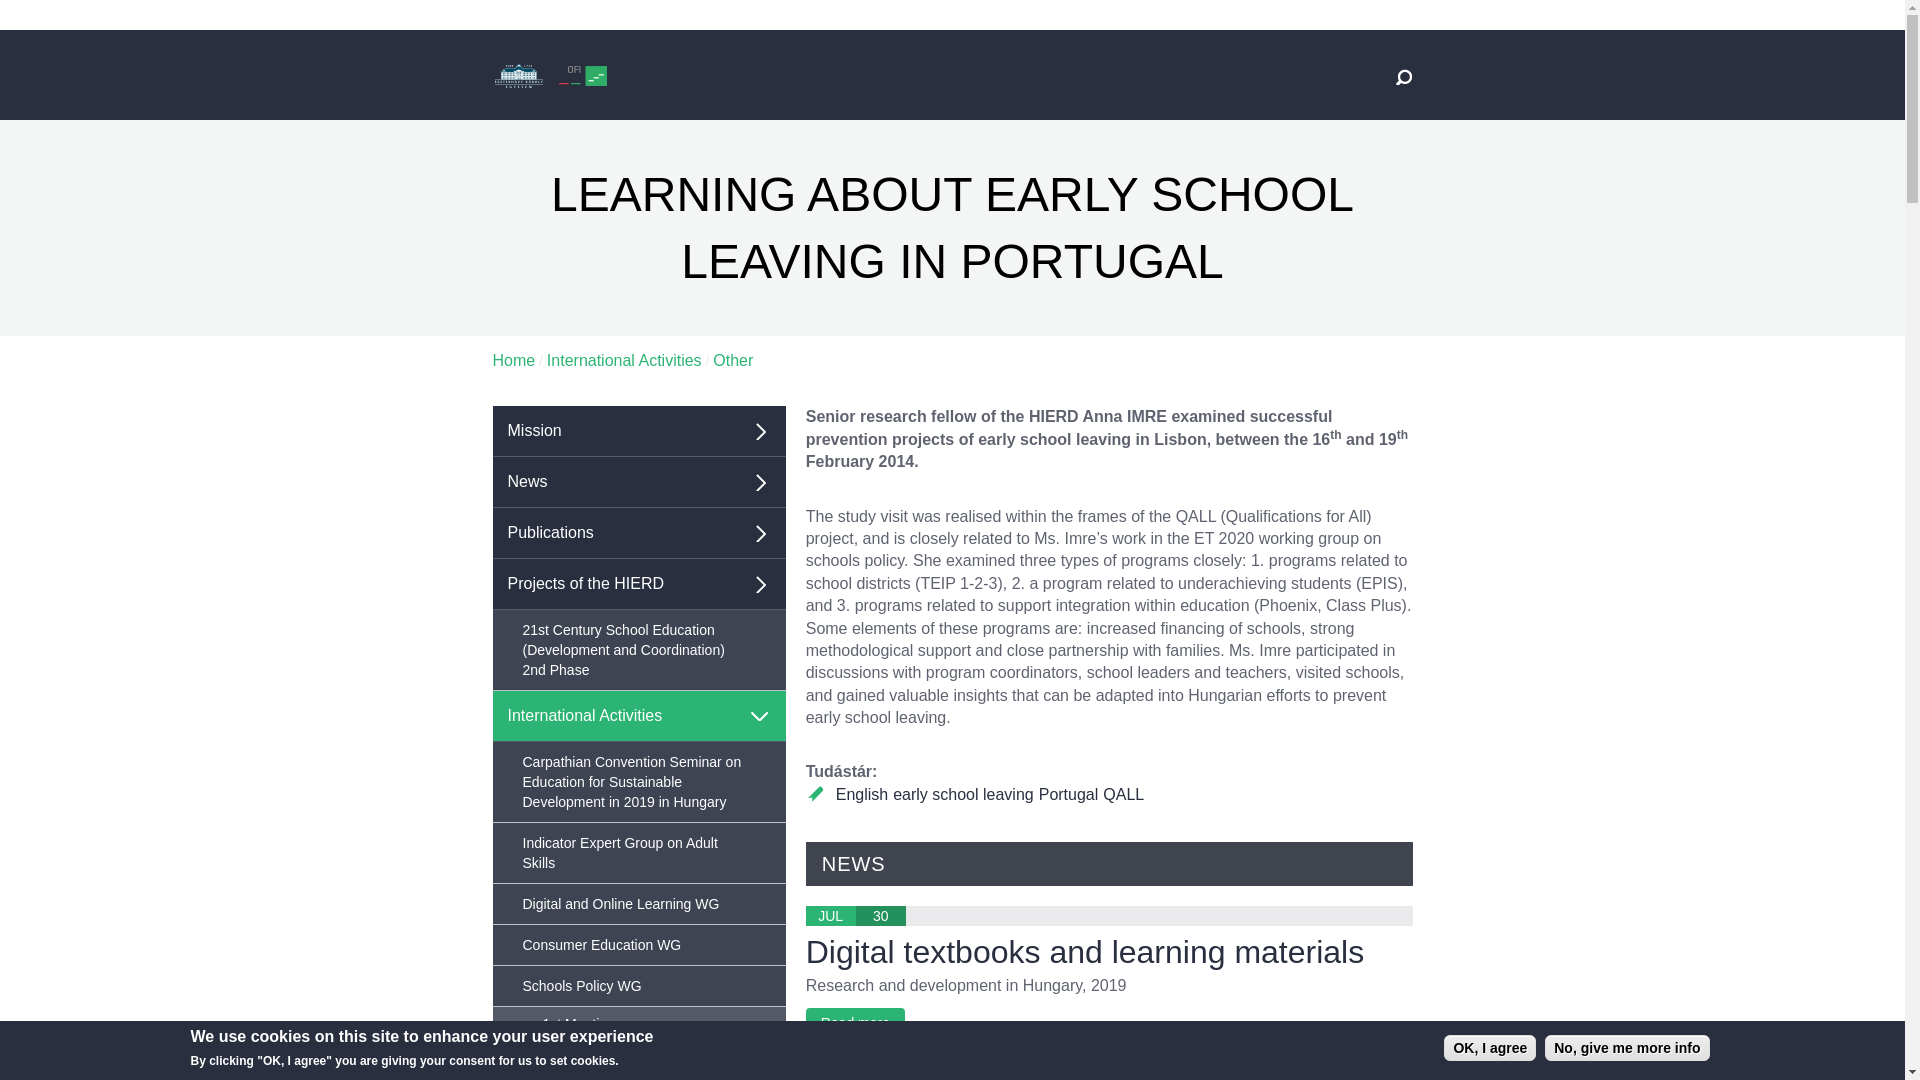  Describe the element at coordinates (638, 482) in the screenshot. I see `News` at that location.